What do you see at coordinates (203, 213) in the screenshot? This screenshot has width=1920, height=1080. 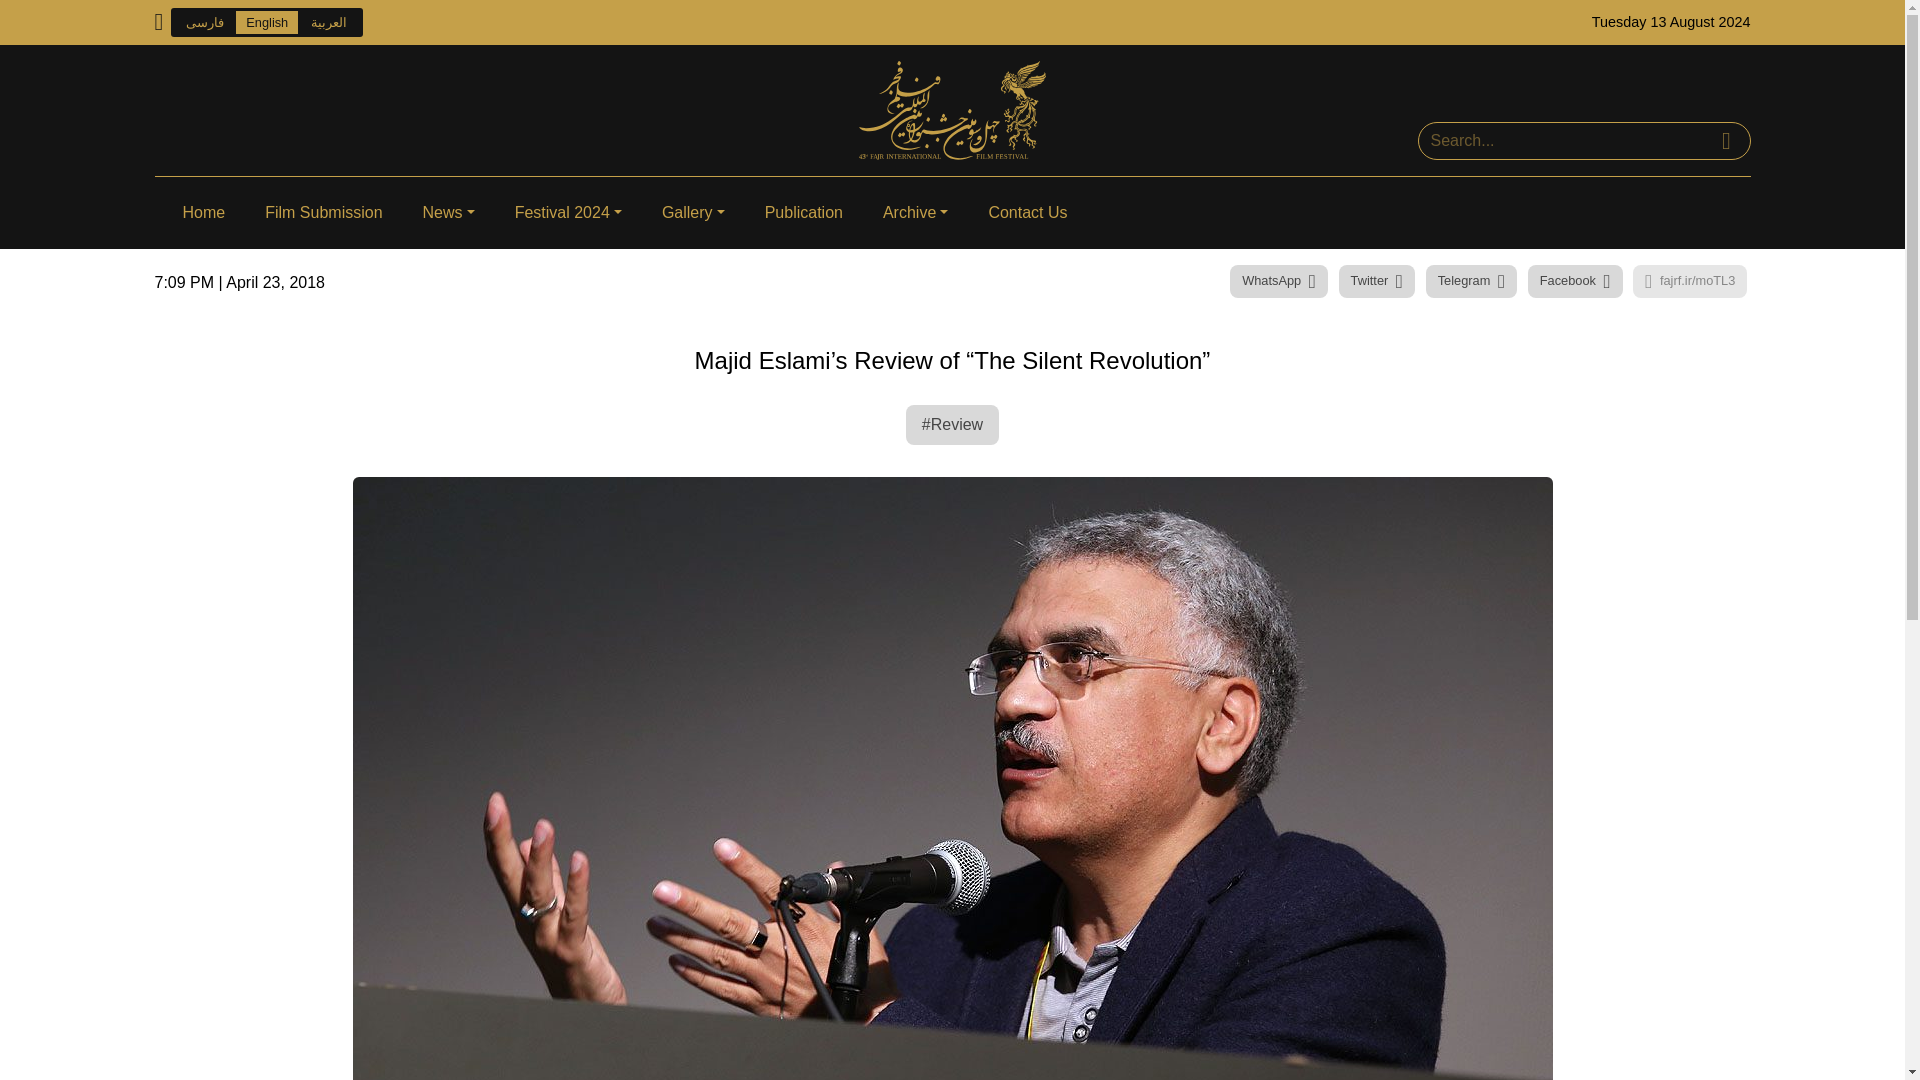 I see `Home` at bounding box center [203, 213].